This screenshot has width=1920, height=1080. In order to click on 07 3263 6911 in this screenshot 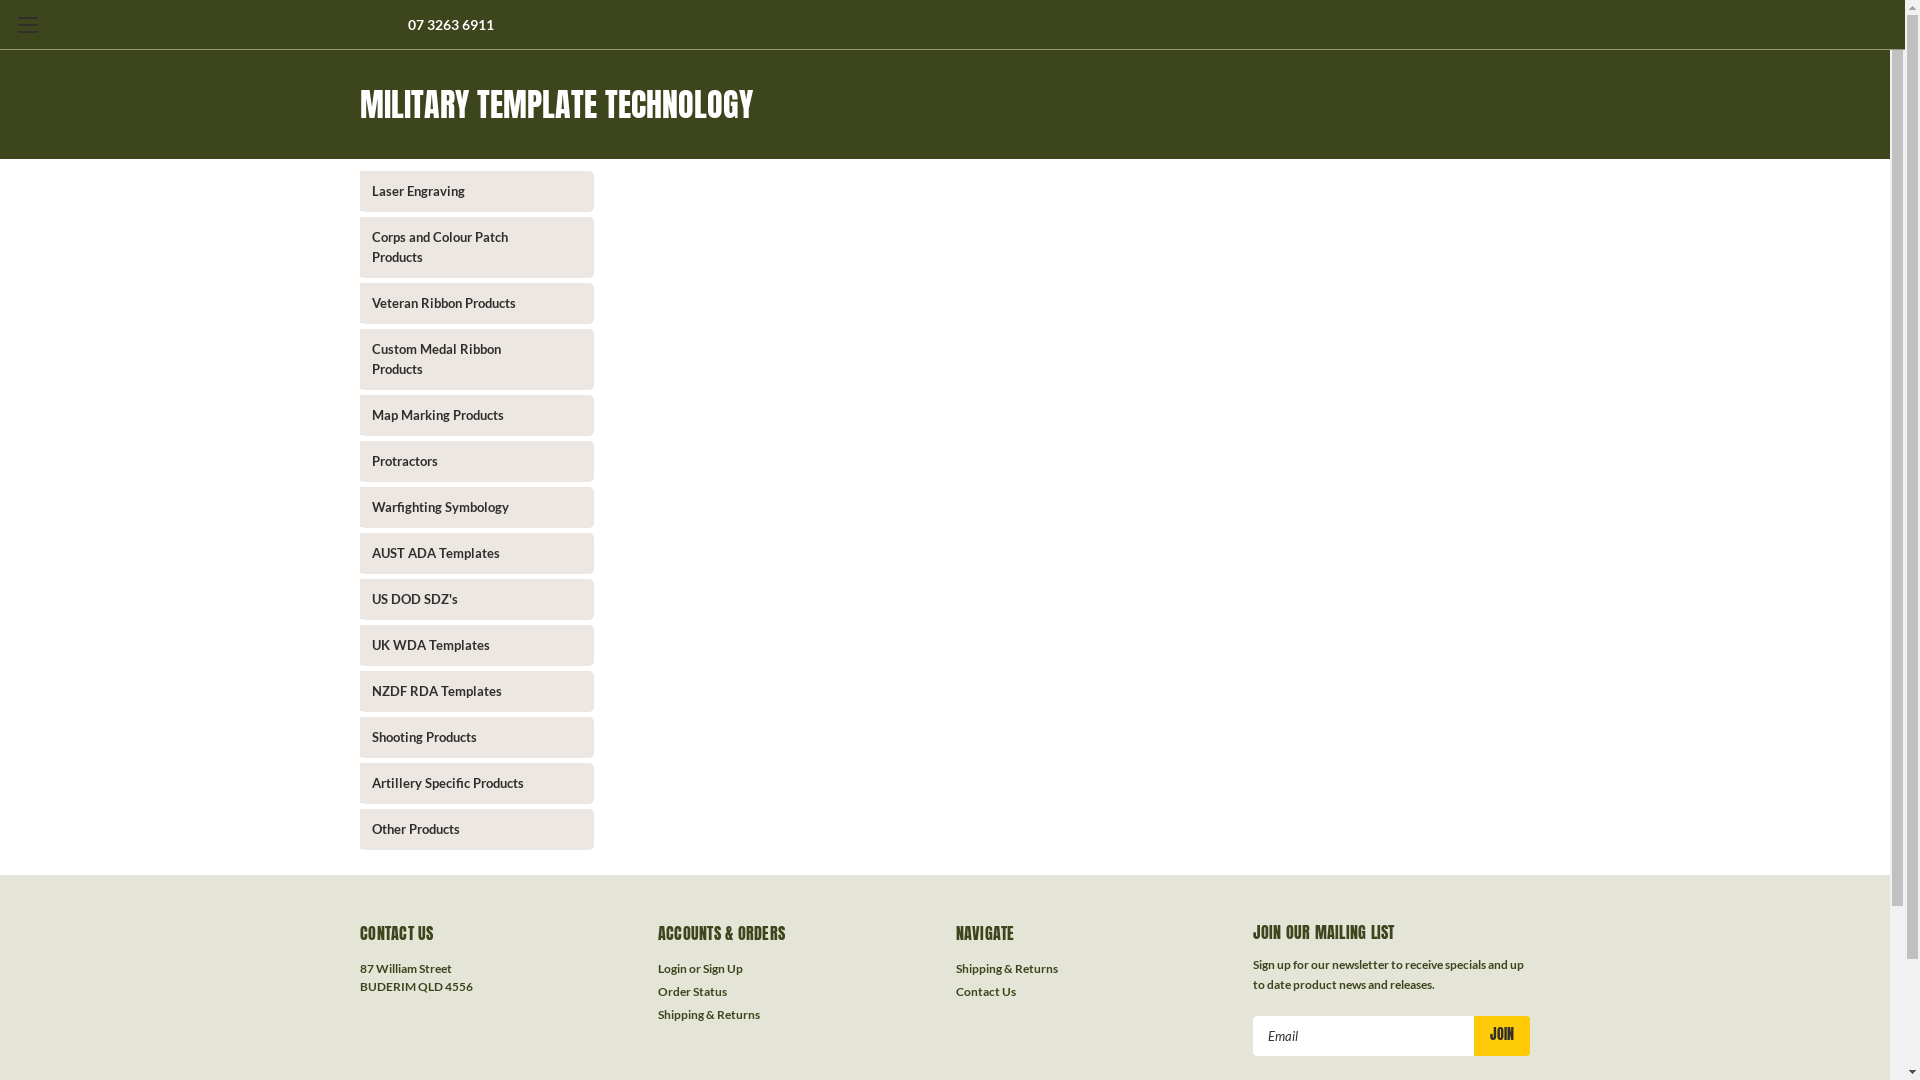, I will do `click(450, 24)`.